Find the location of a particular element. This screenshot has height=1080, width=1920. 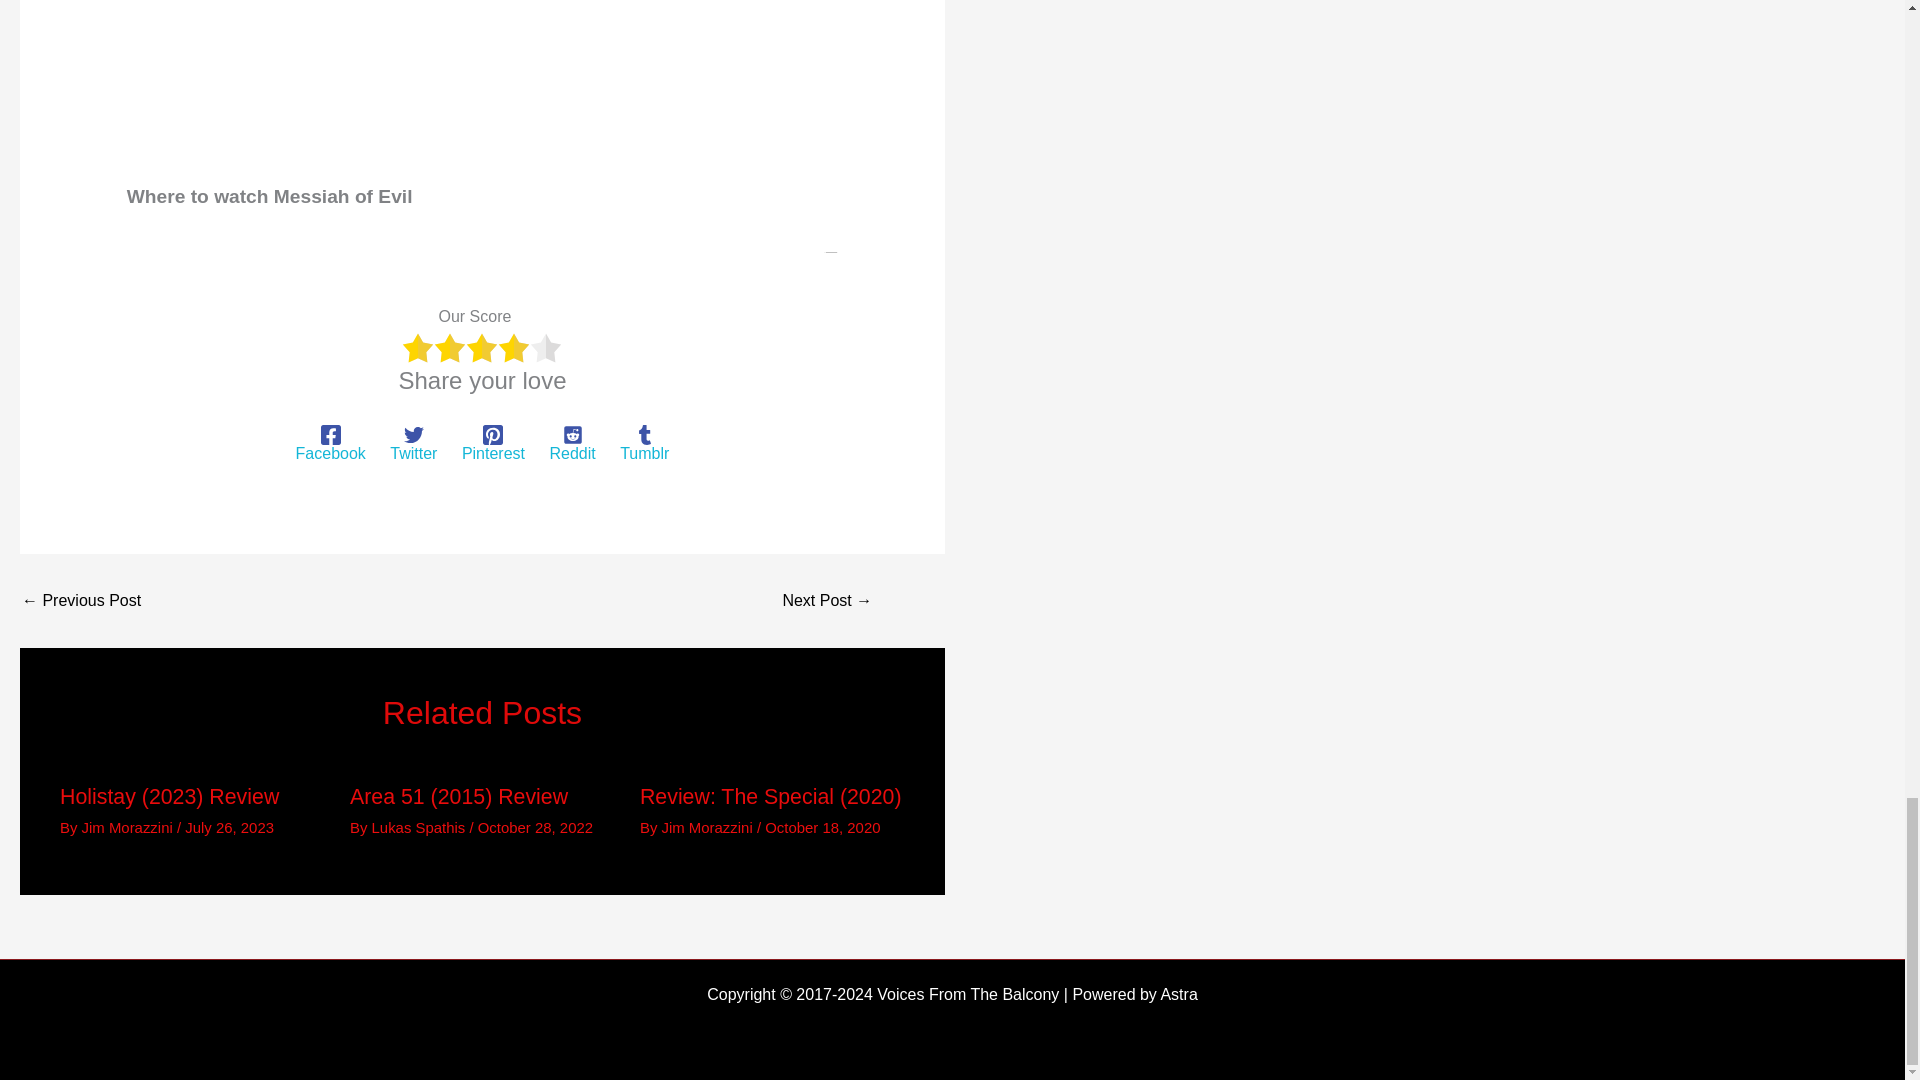

Jim Morazzini is located at coordinates (709, 826).